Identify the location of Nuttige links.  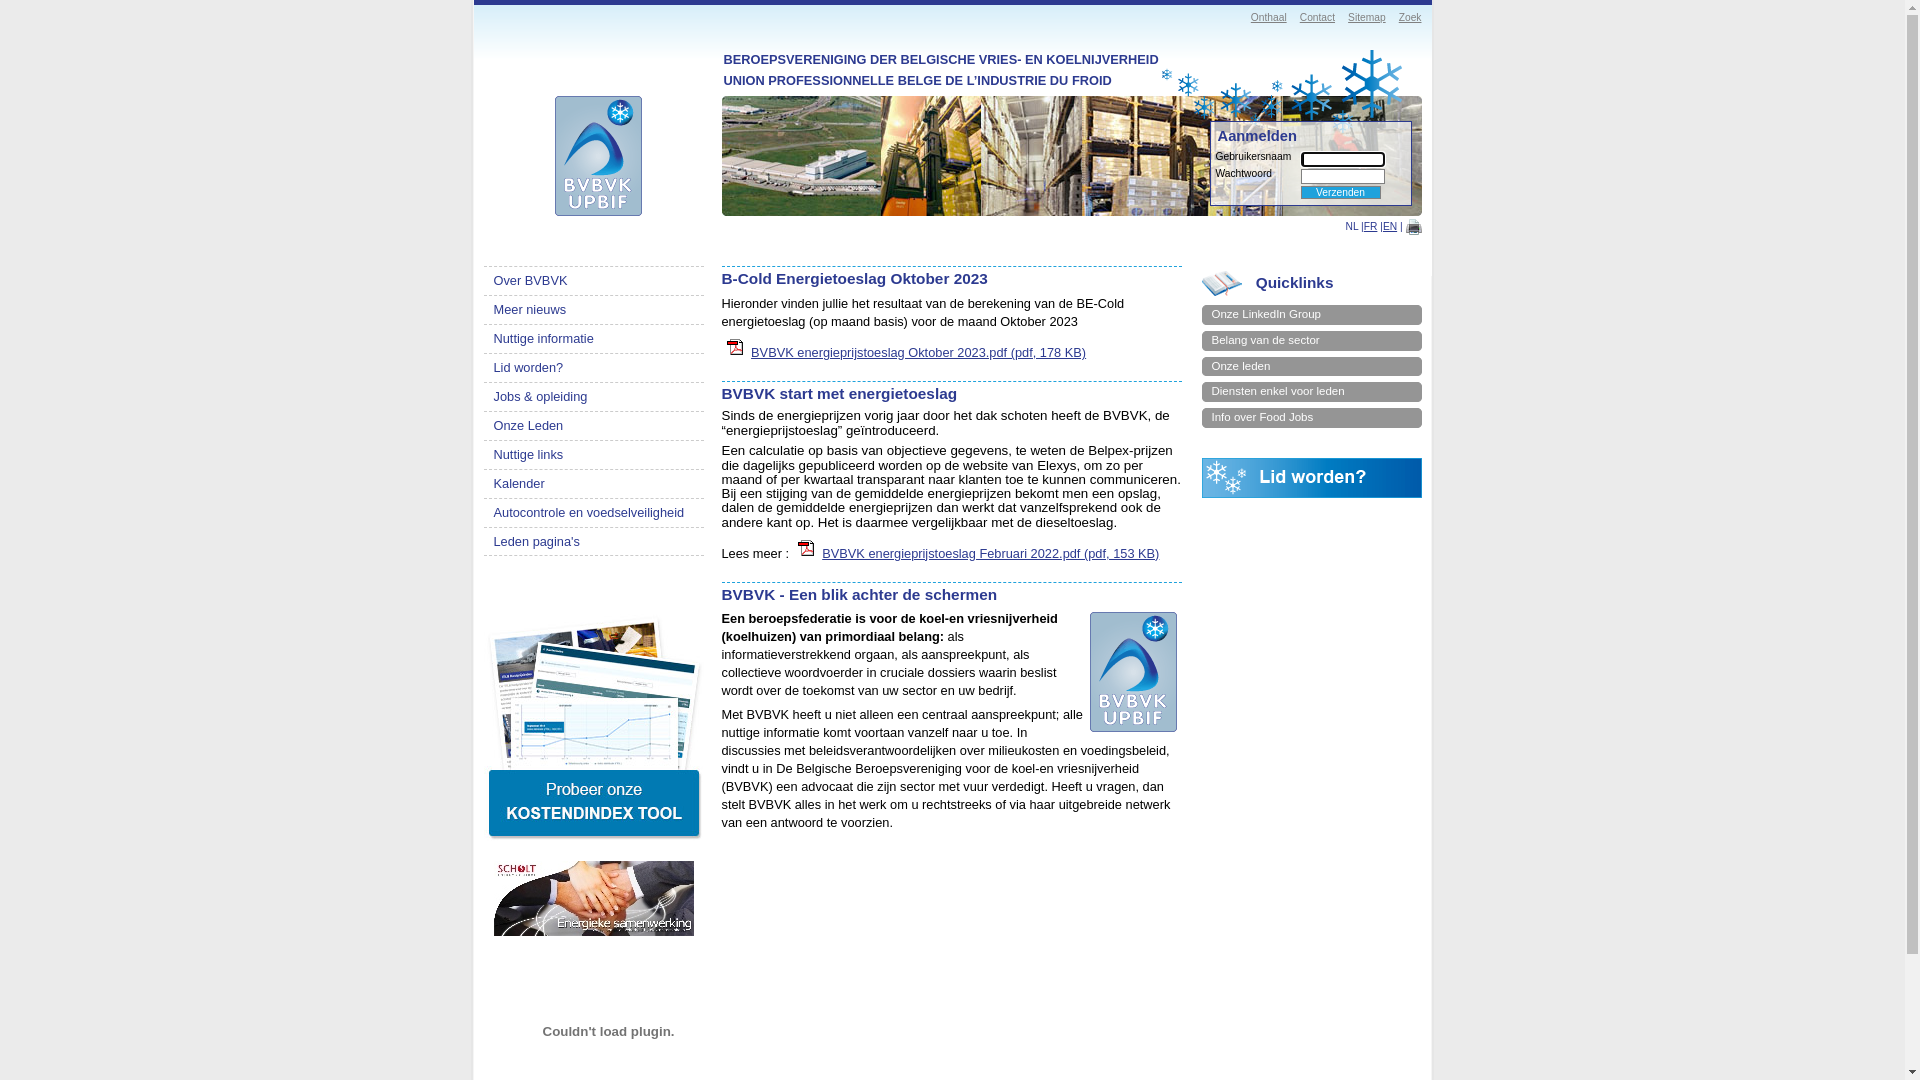
(594, 455).